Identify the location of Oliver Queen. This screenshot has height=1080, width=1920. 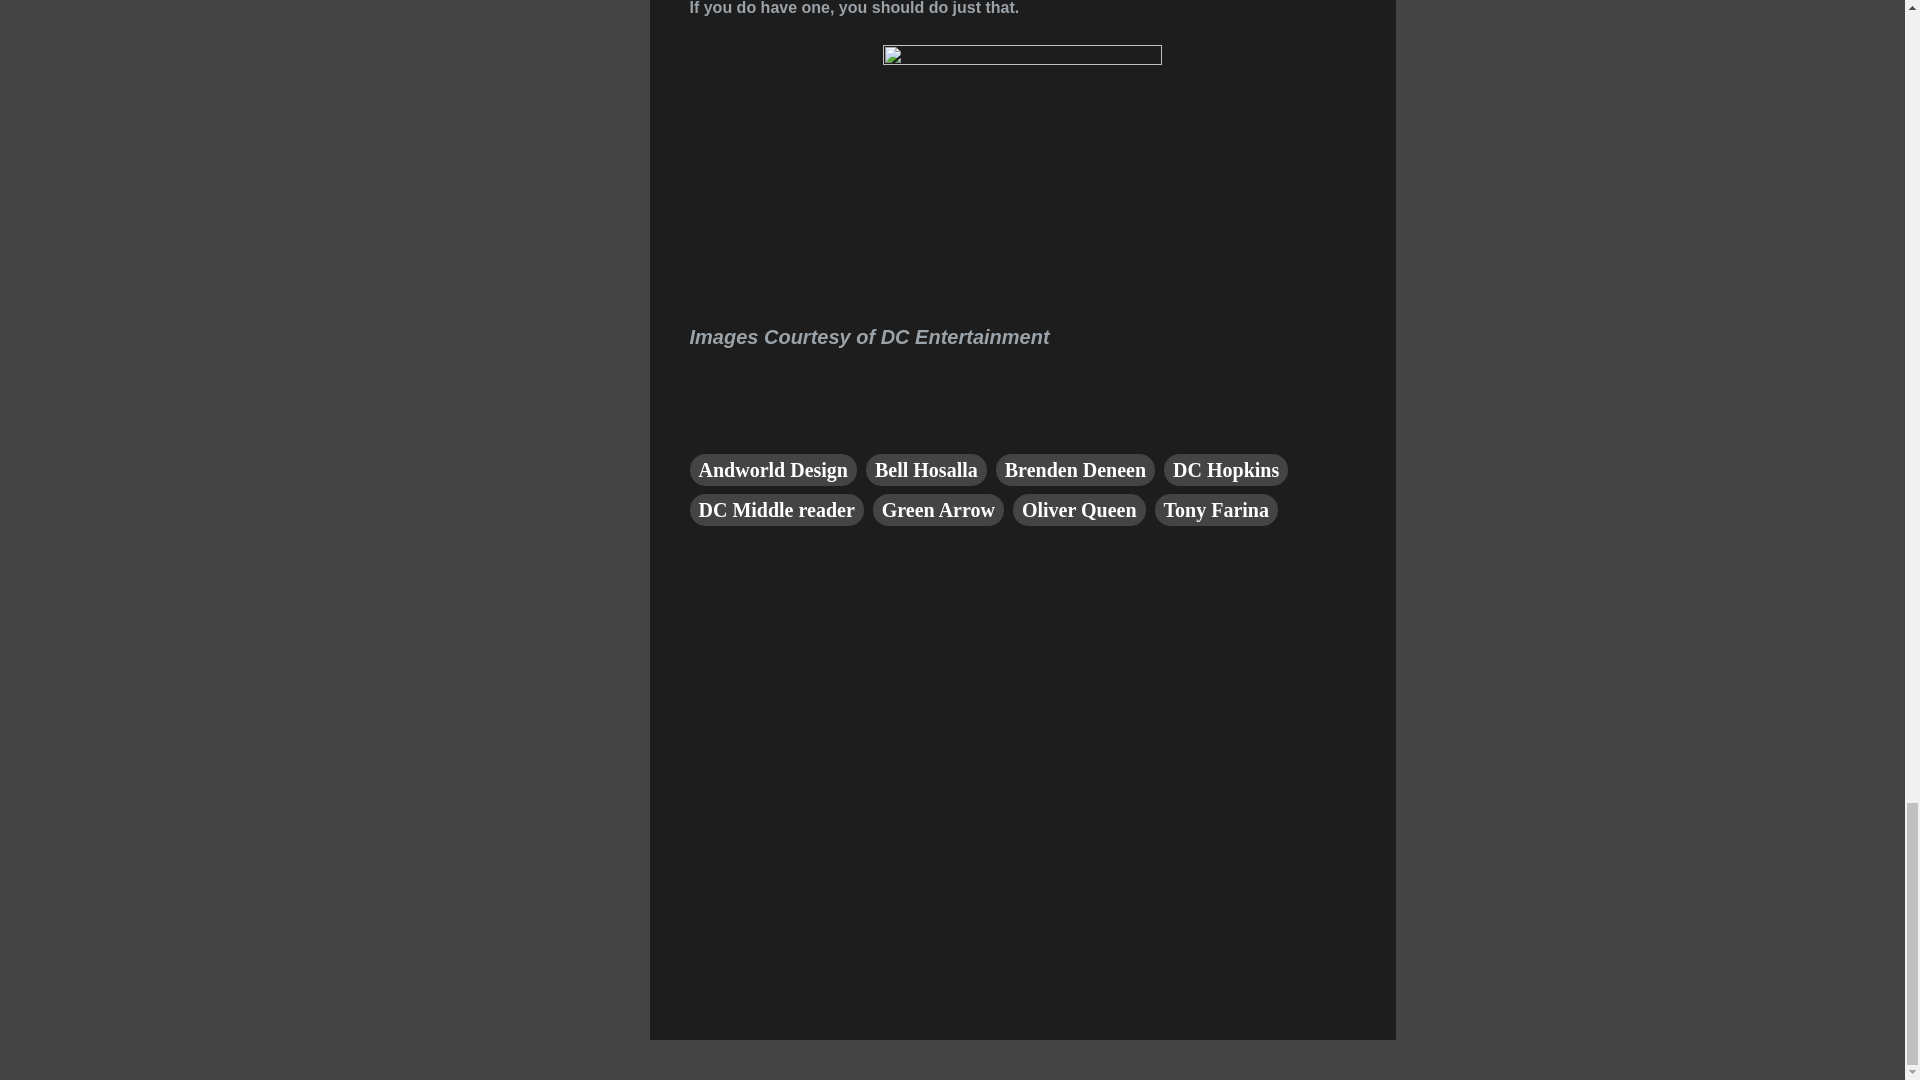
(1080, 509).